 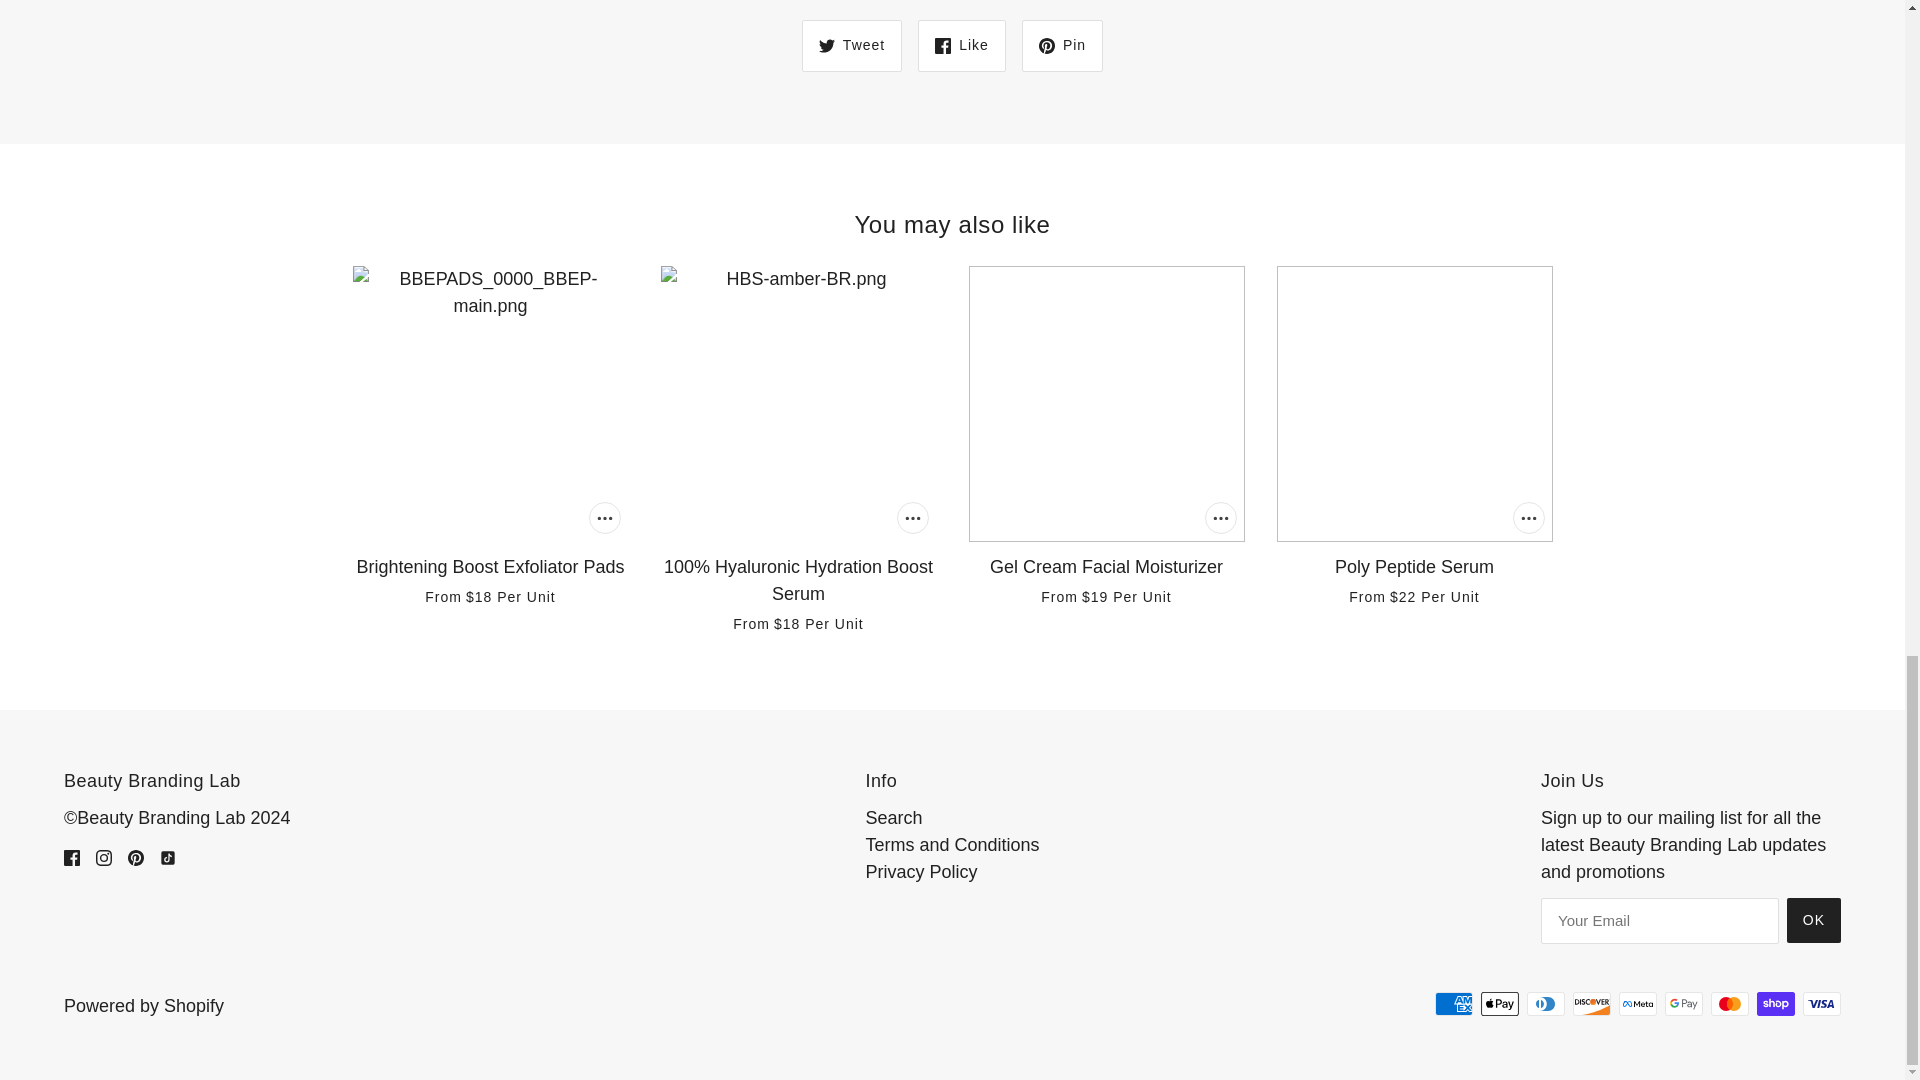 I want to click on Apple Pay, so click(x=1499, y=1004).